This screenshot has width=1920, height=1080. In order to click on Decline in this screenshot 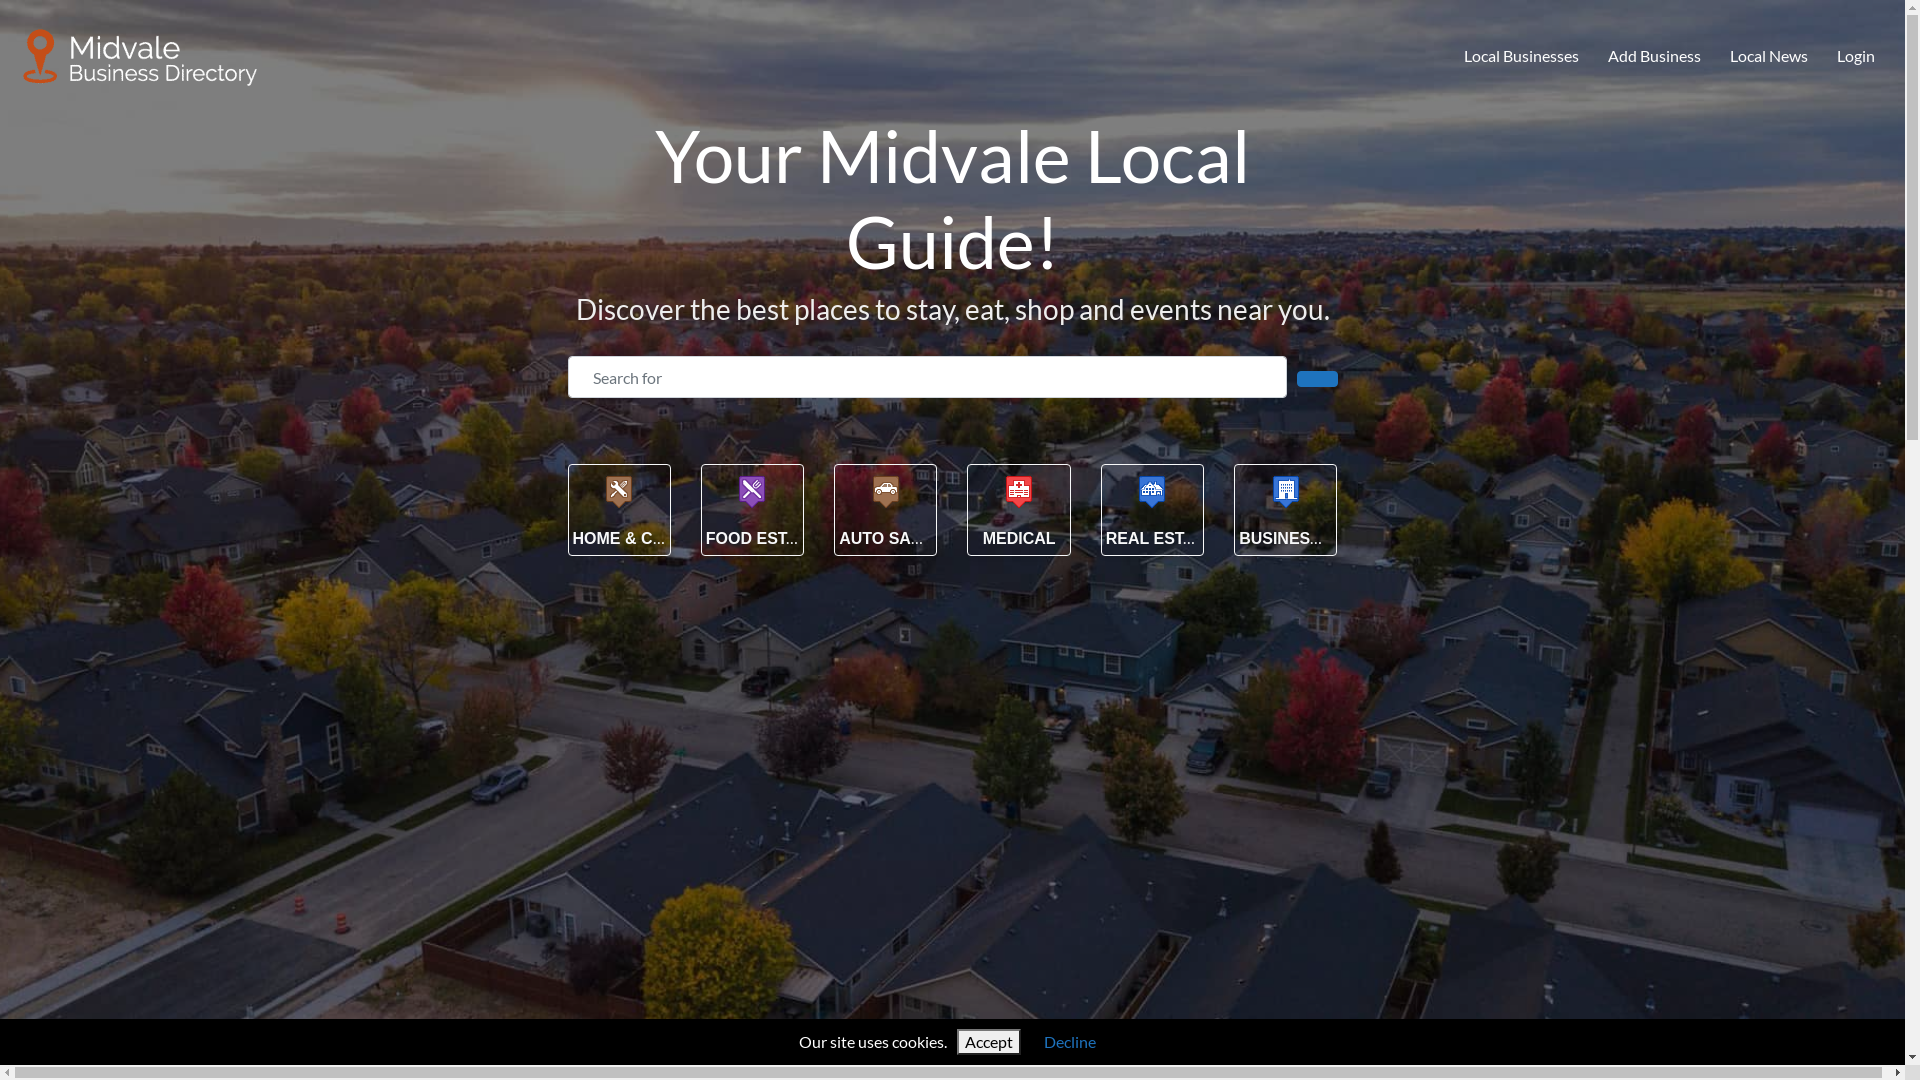, I will do `click(1070, 1042)`.